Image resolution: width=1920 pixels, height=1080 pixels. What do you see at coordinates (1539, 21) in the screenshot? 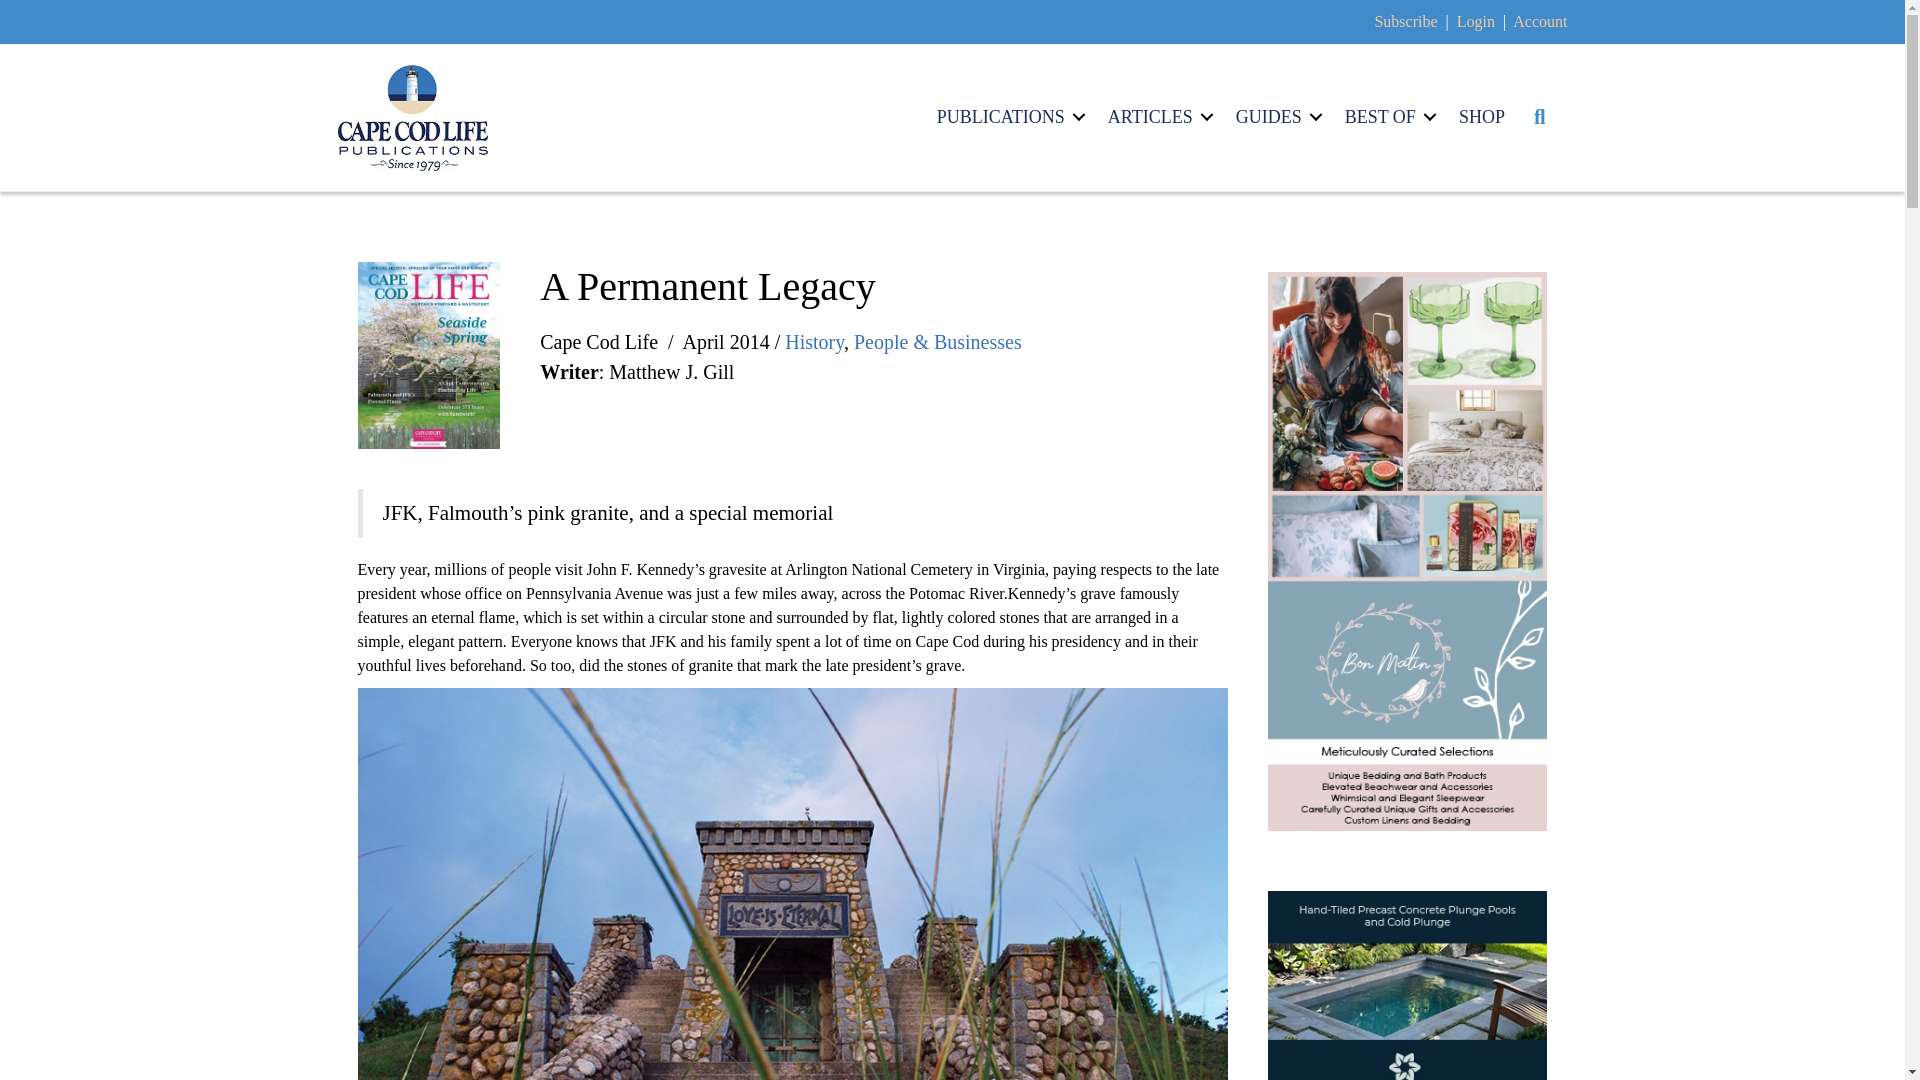
I see `Account` at bounding box center [1539, 21].